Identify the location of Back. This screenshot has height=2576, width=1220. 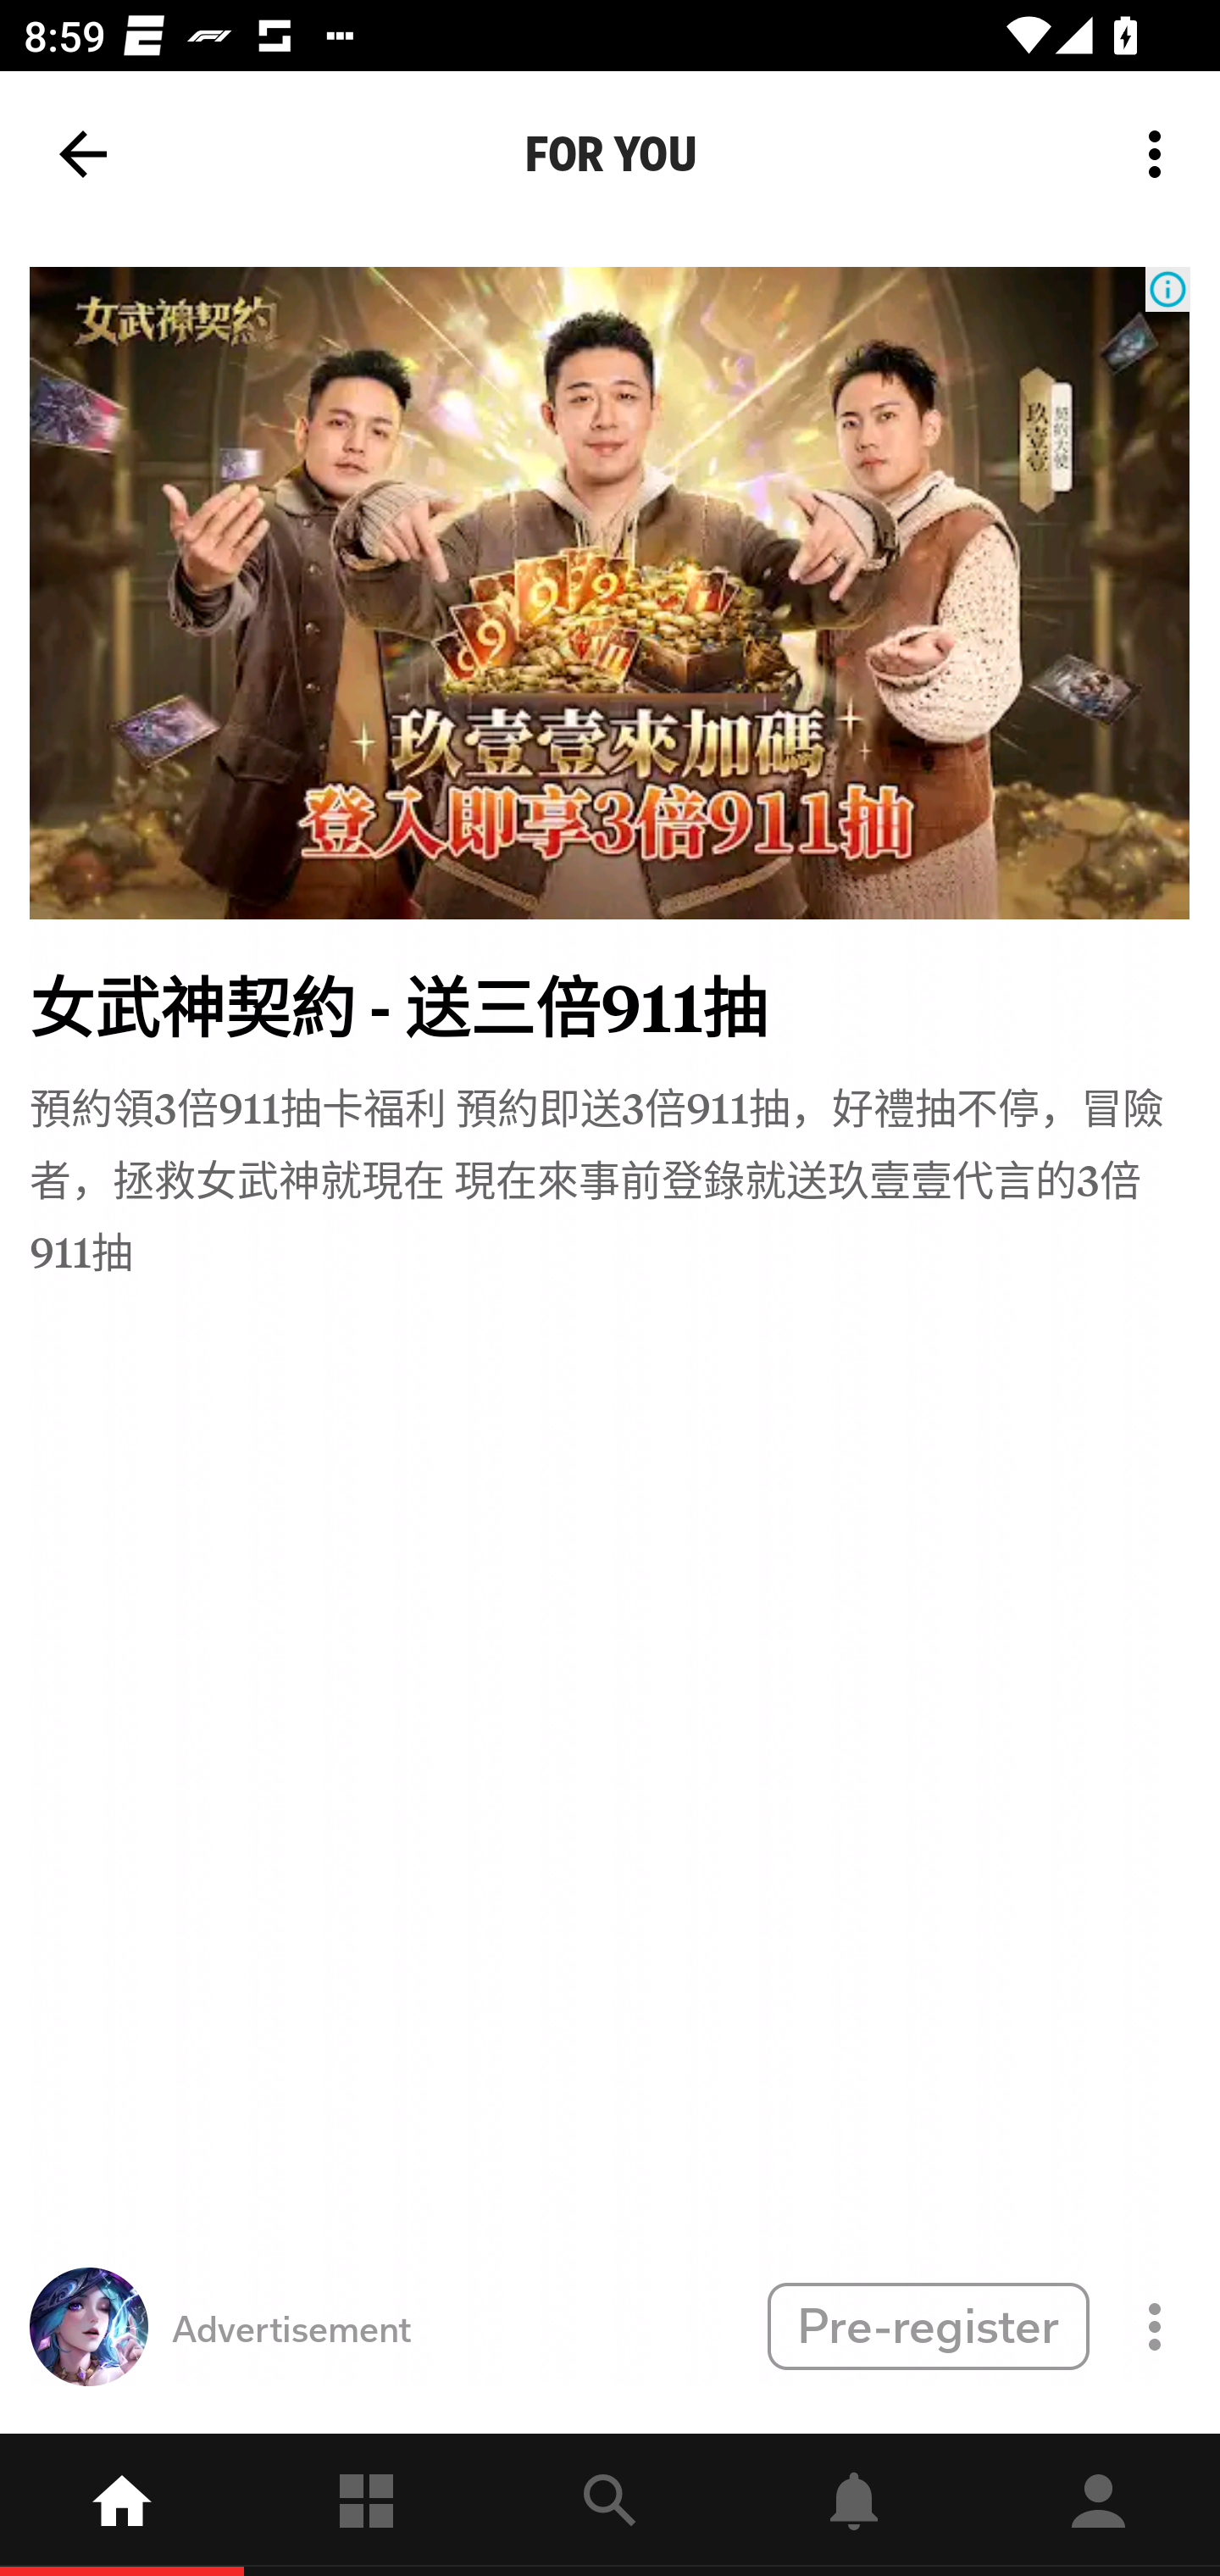
(83, 154).